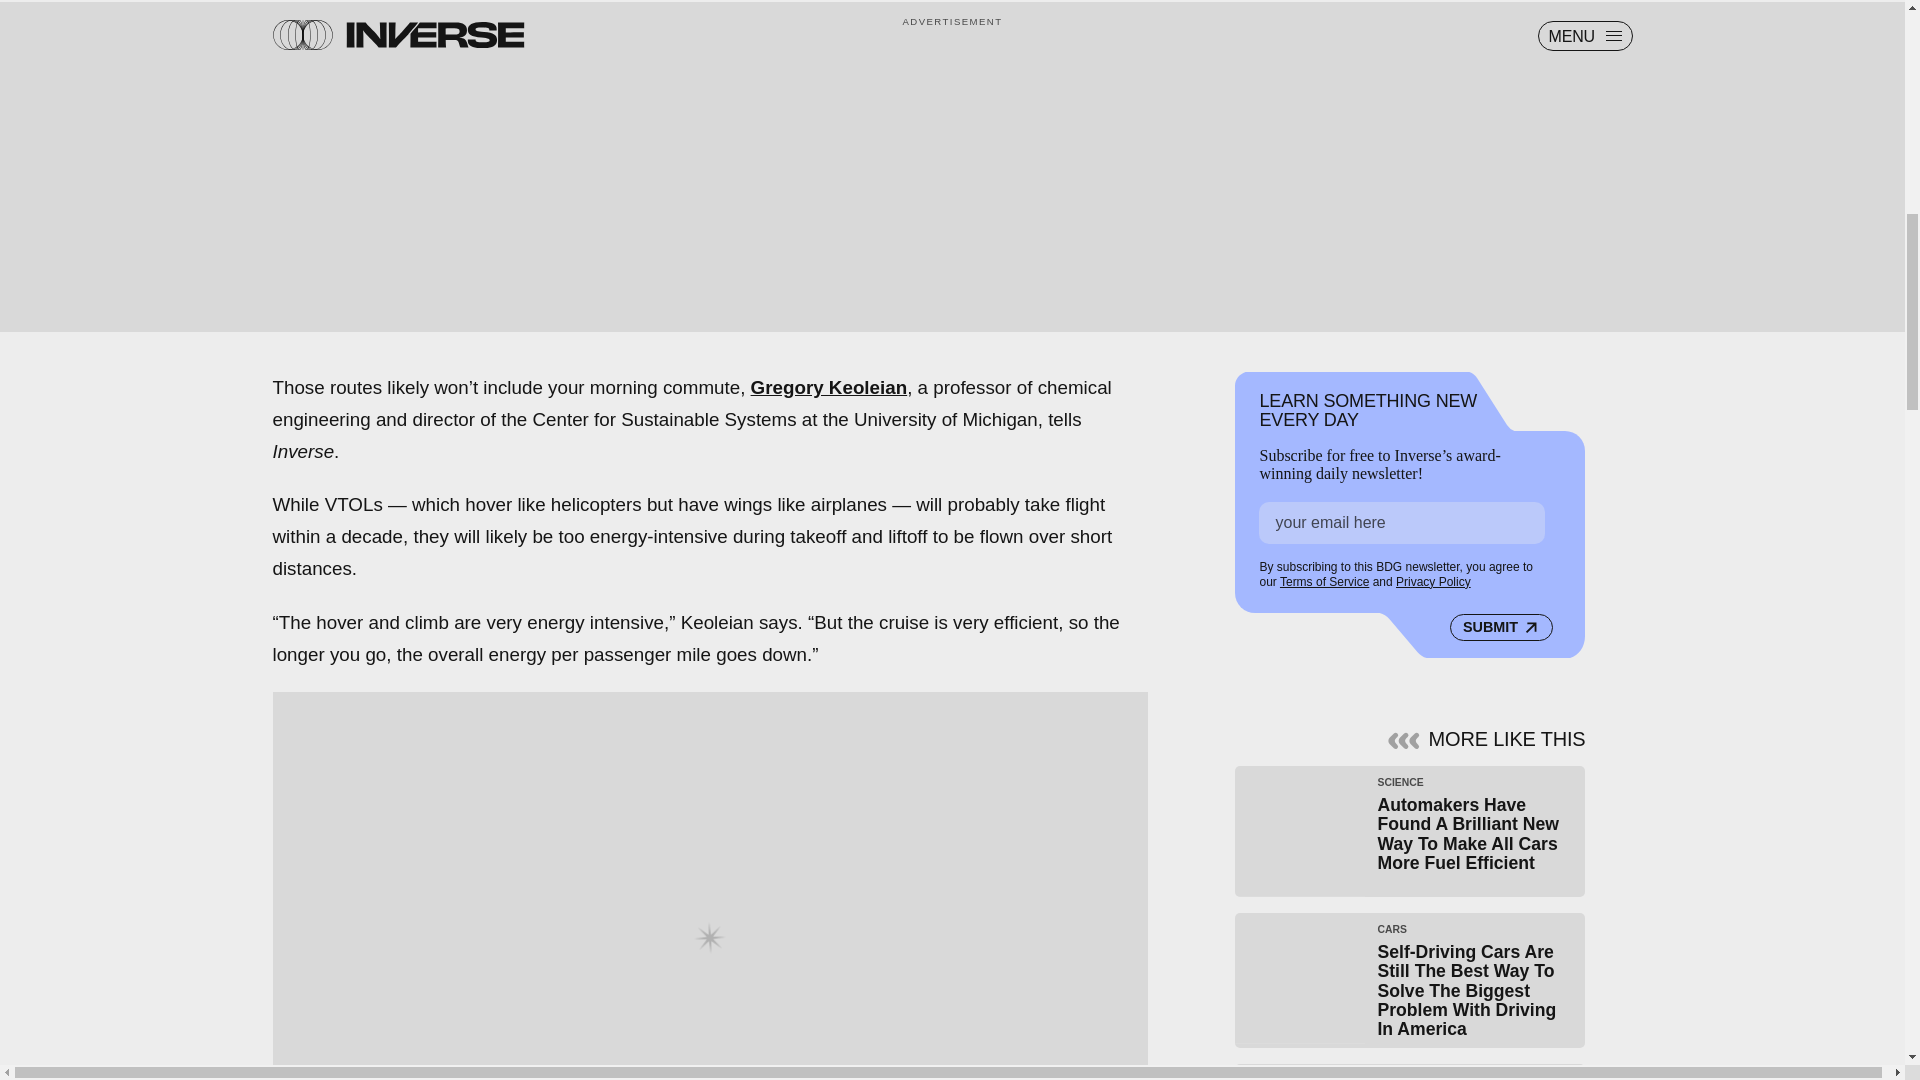  I want to click on Privacy Policy, so click(1432, 581).